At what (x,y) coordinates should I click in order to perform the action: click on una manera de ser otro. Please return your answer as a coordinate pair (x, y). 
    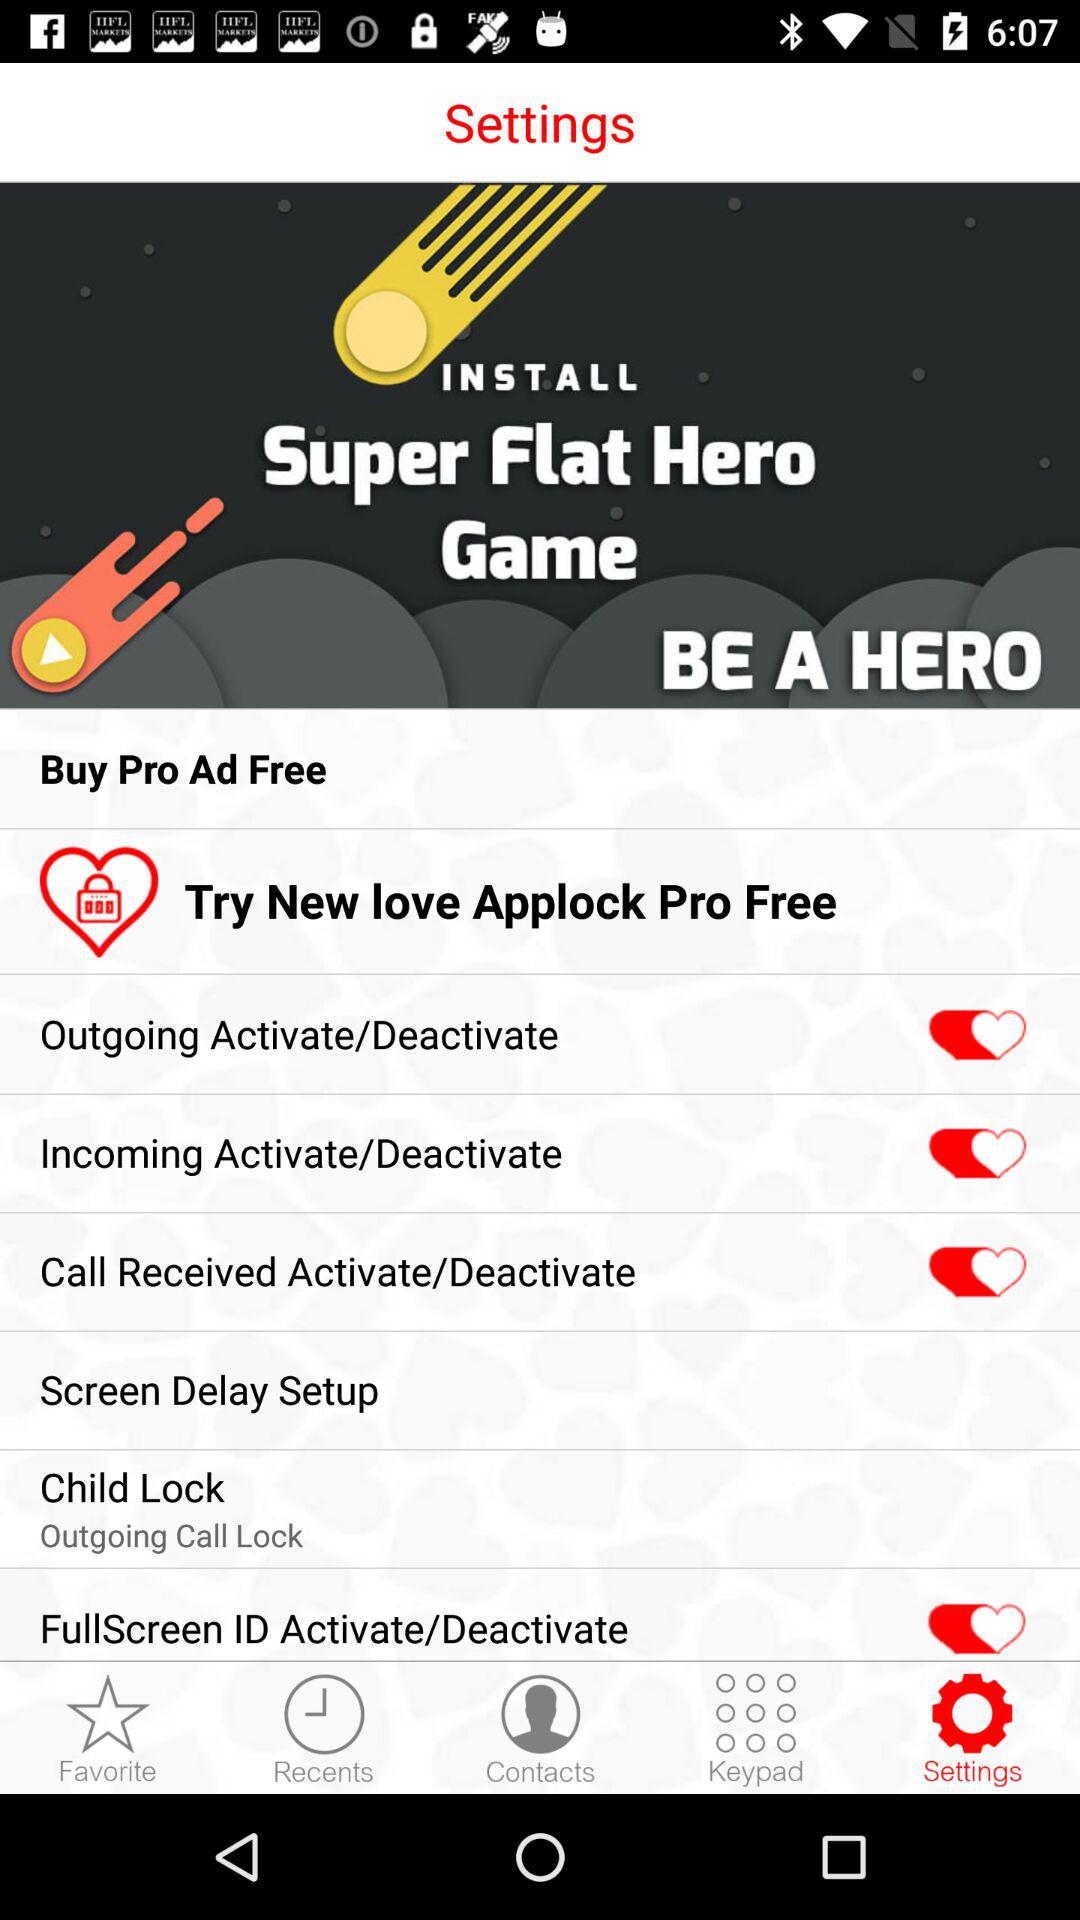
    Looking at the image, I should click on (974, 1618).